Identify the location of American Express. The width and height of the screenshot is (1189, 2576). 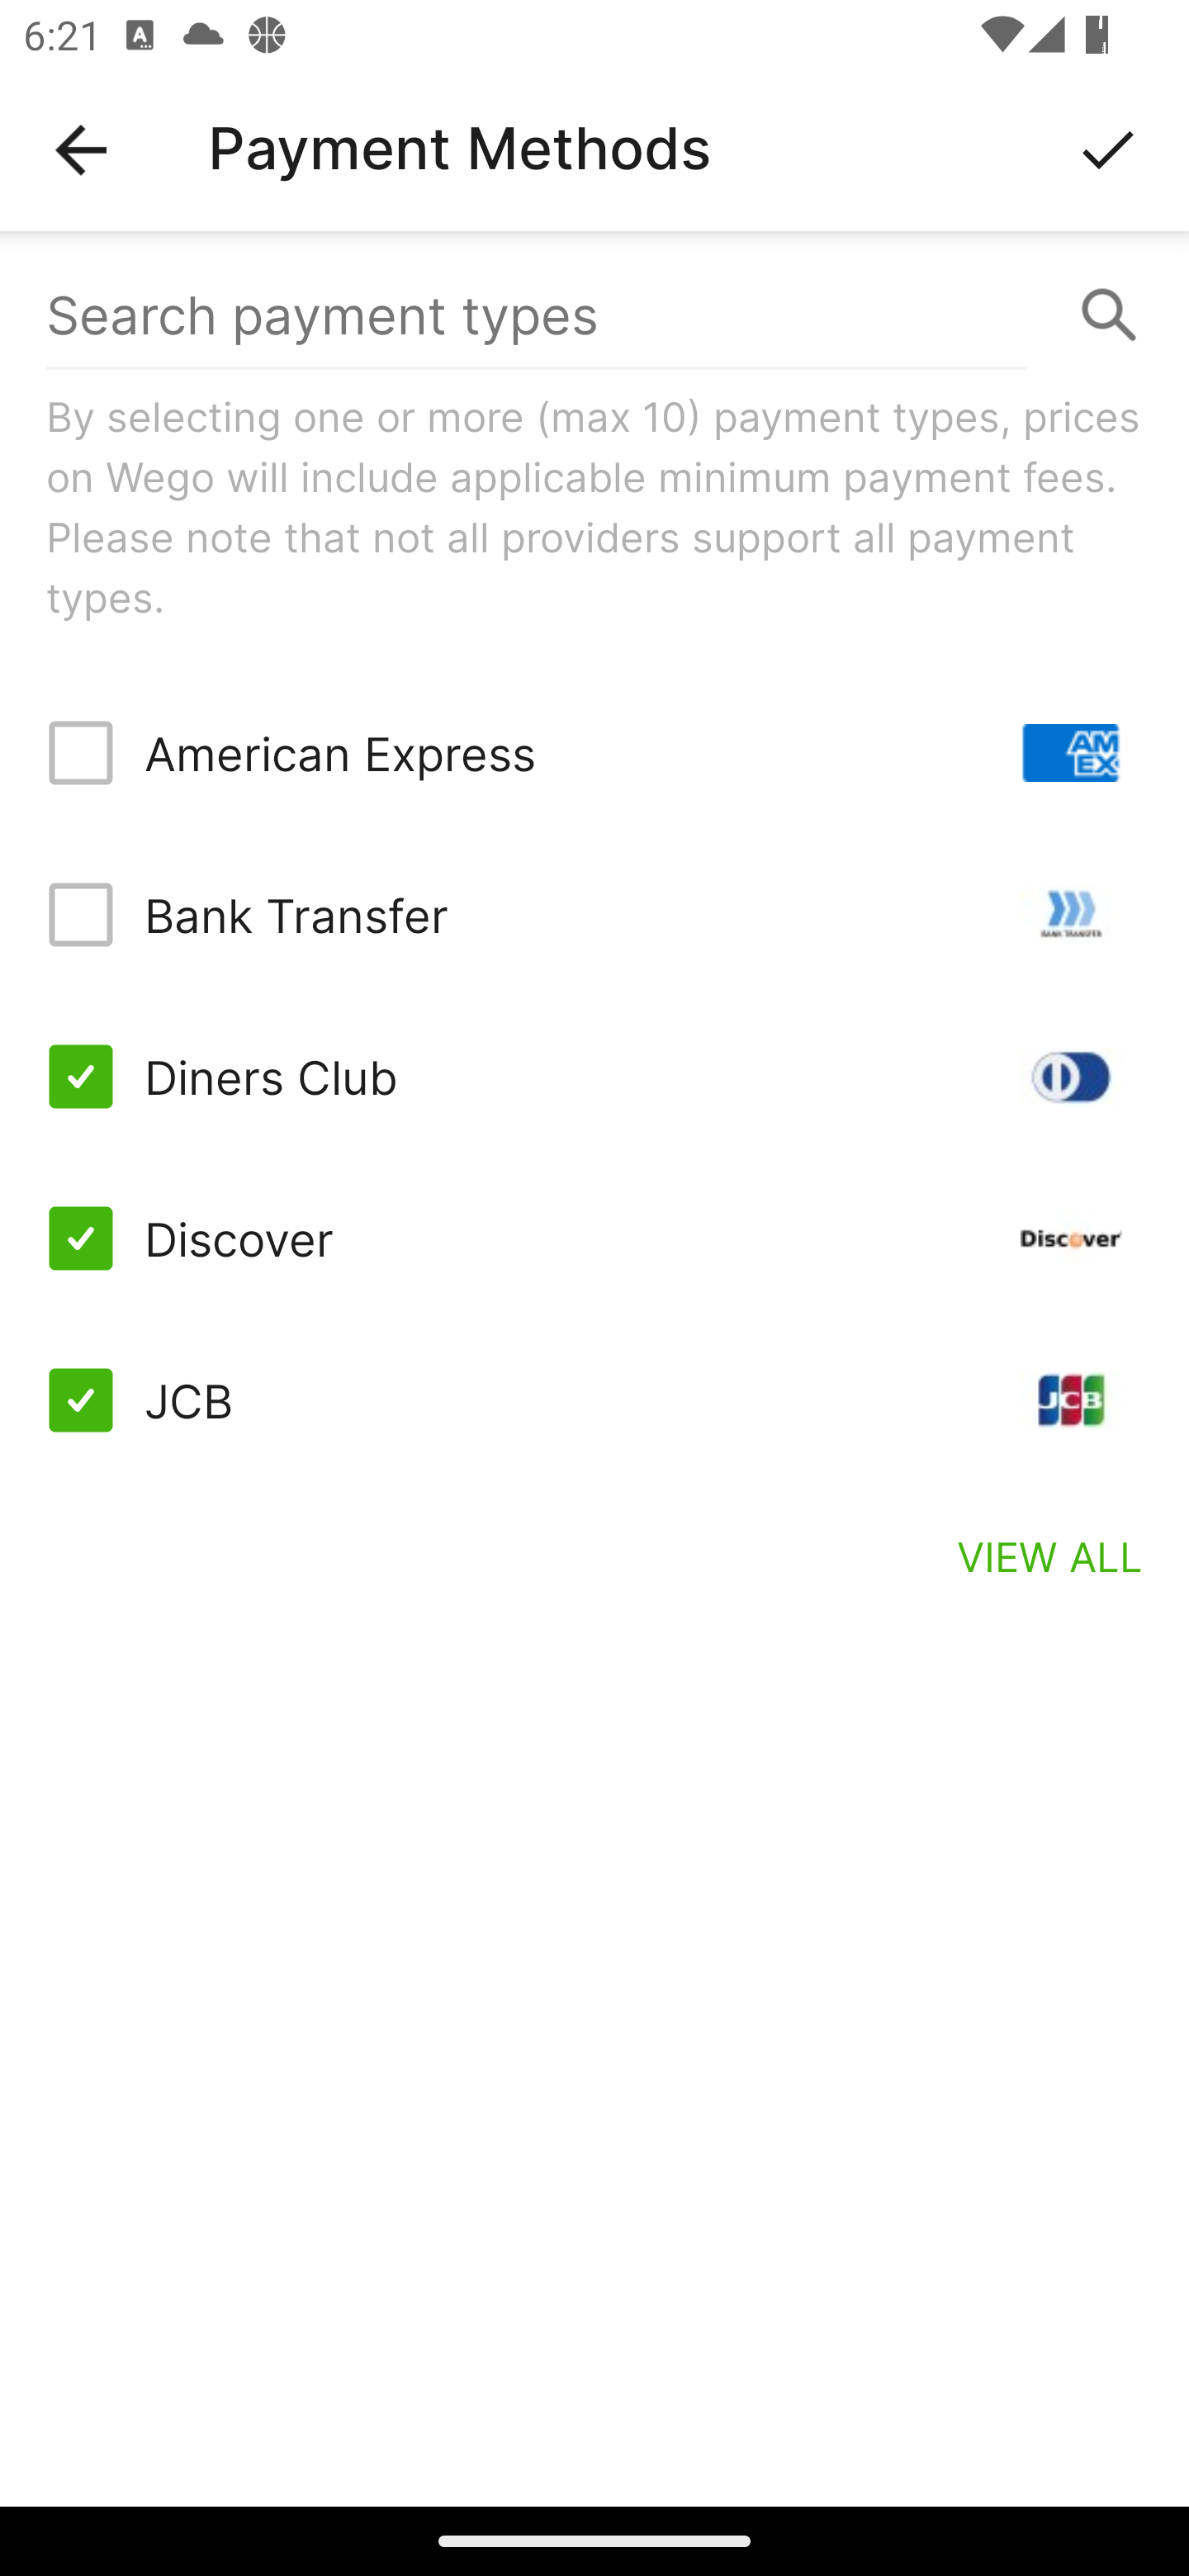
(594, 753).